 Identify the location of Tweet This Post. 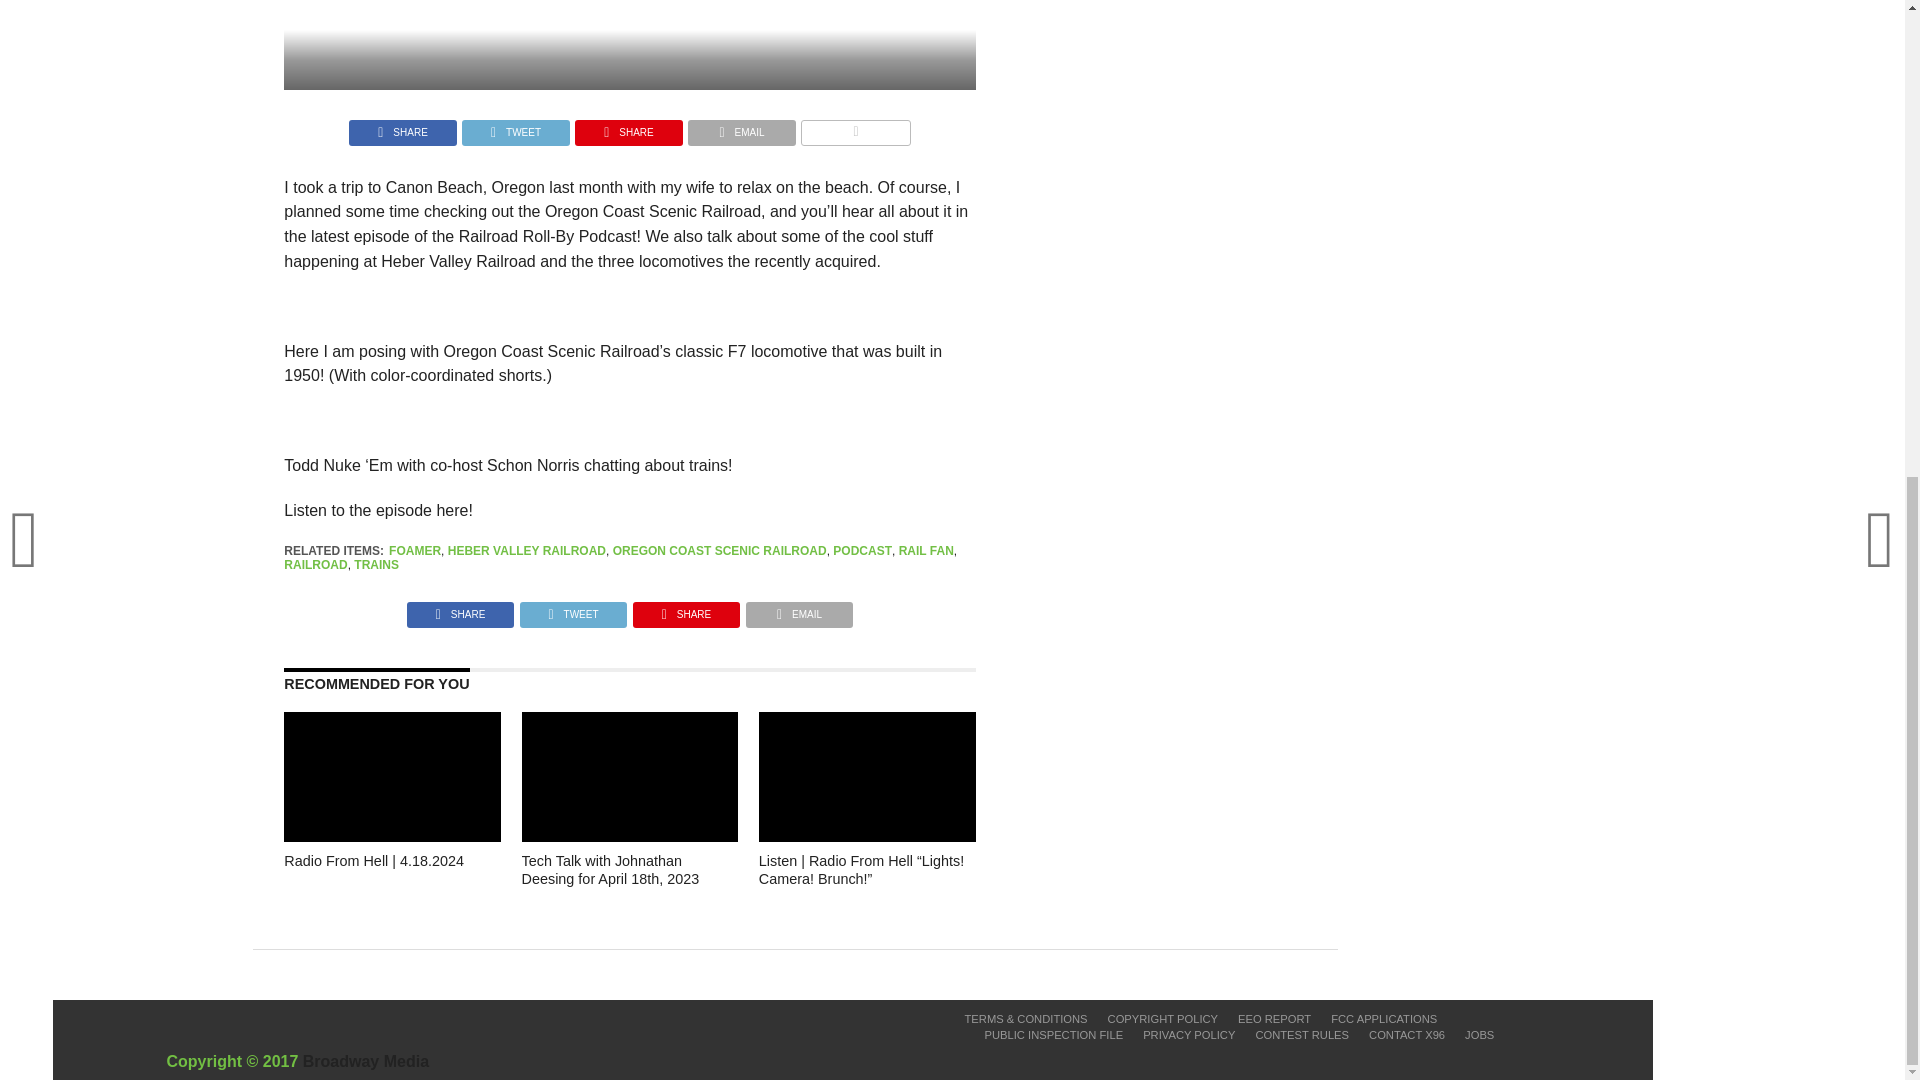
(572, 608).